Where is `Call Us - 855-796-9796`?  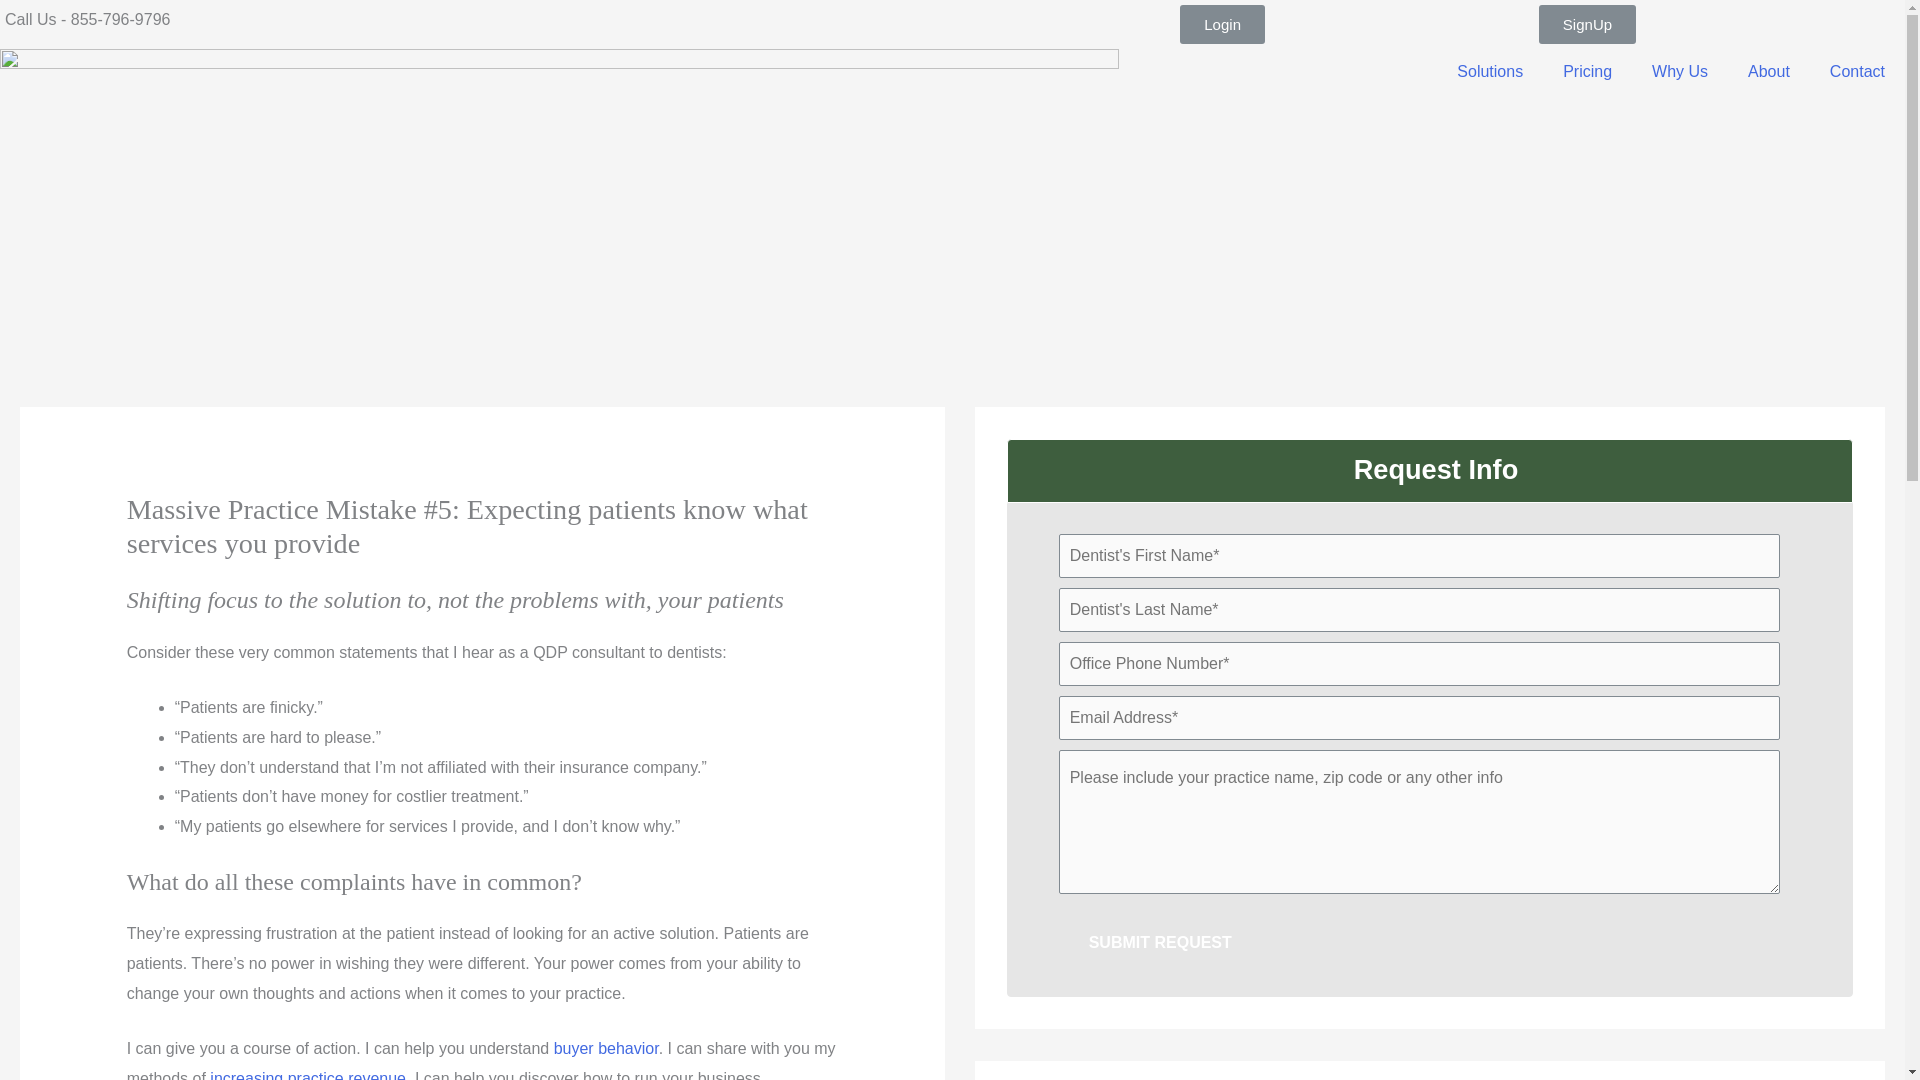 Call Us - 855-796-9796 is located at coordinates (88, 19).